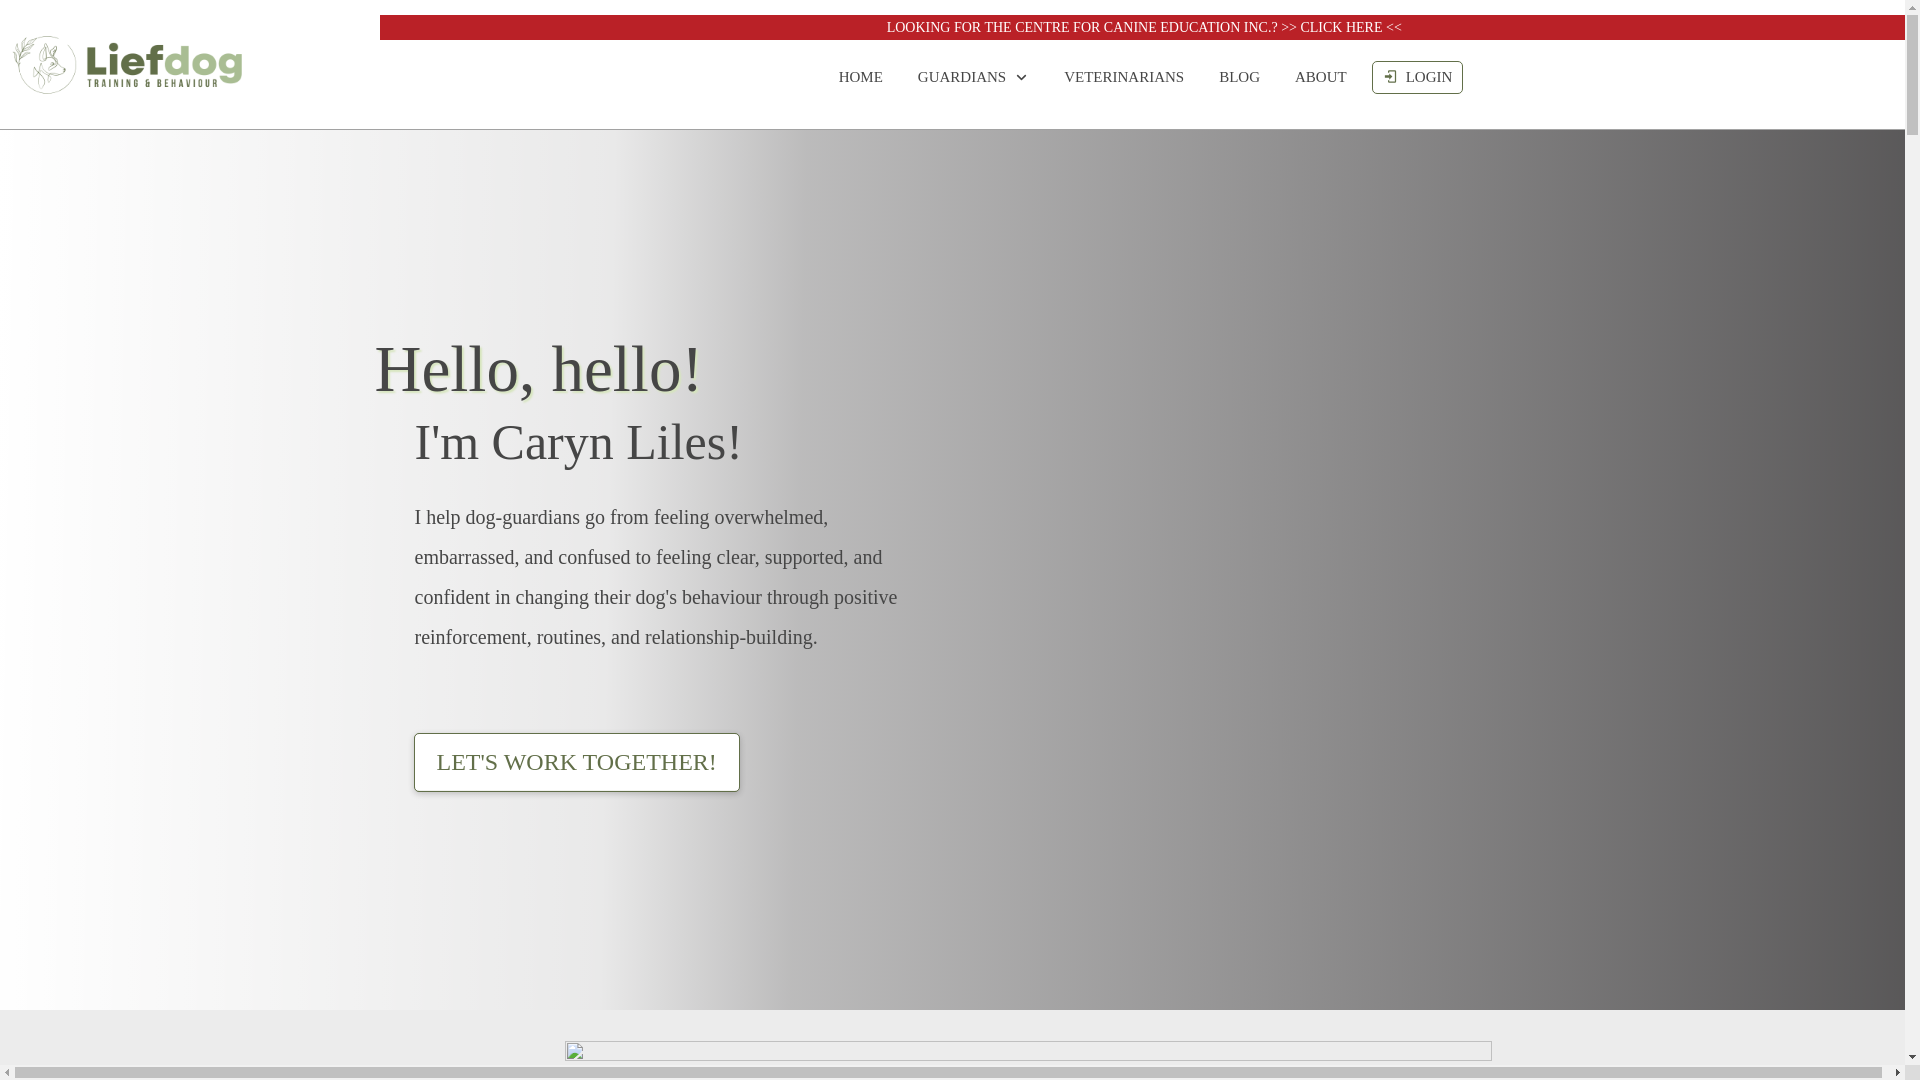  What do you see at coordinates (1320, 76) in the screenshot?
I see `ABOUT` at bounding box center [1320, 76].